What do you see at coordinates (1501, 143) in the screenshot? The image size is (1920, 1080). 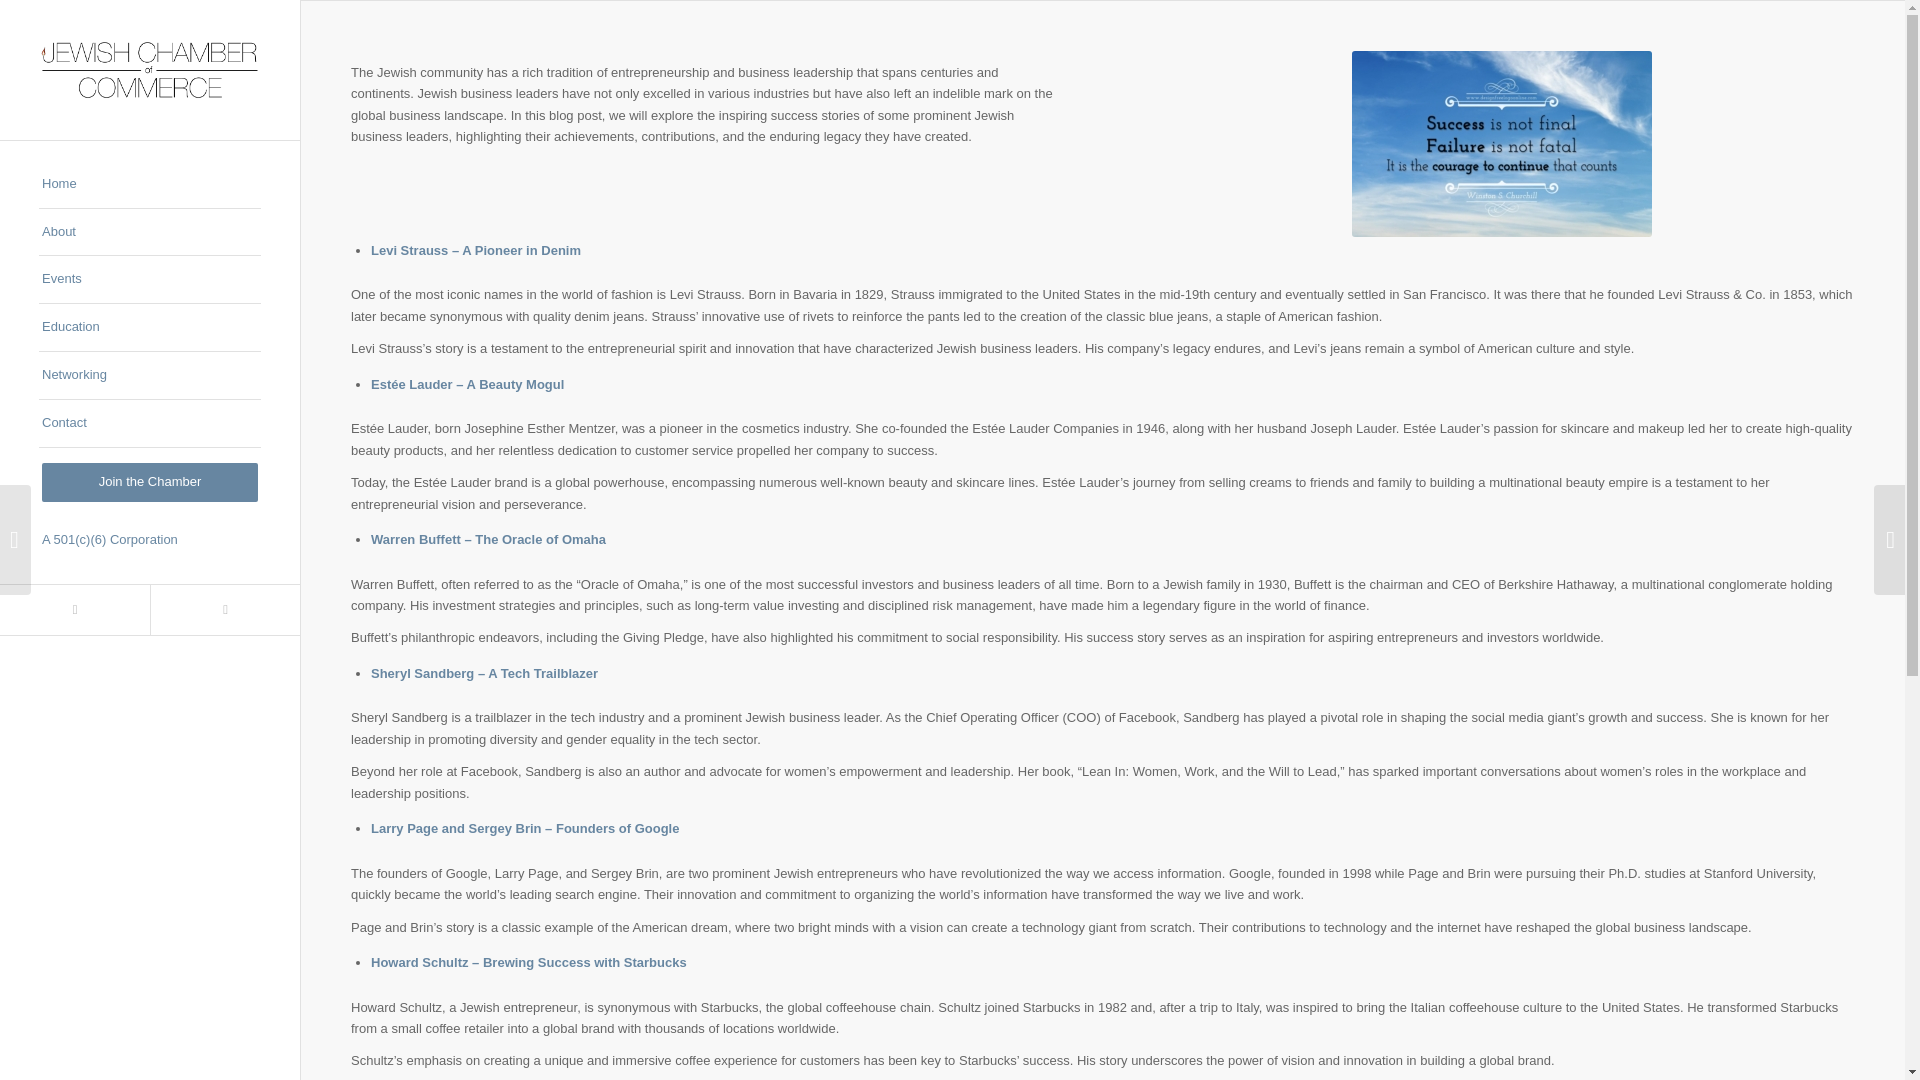 I see `feb` at bounding box center [1501, 143].